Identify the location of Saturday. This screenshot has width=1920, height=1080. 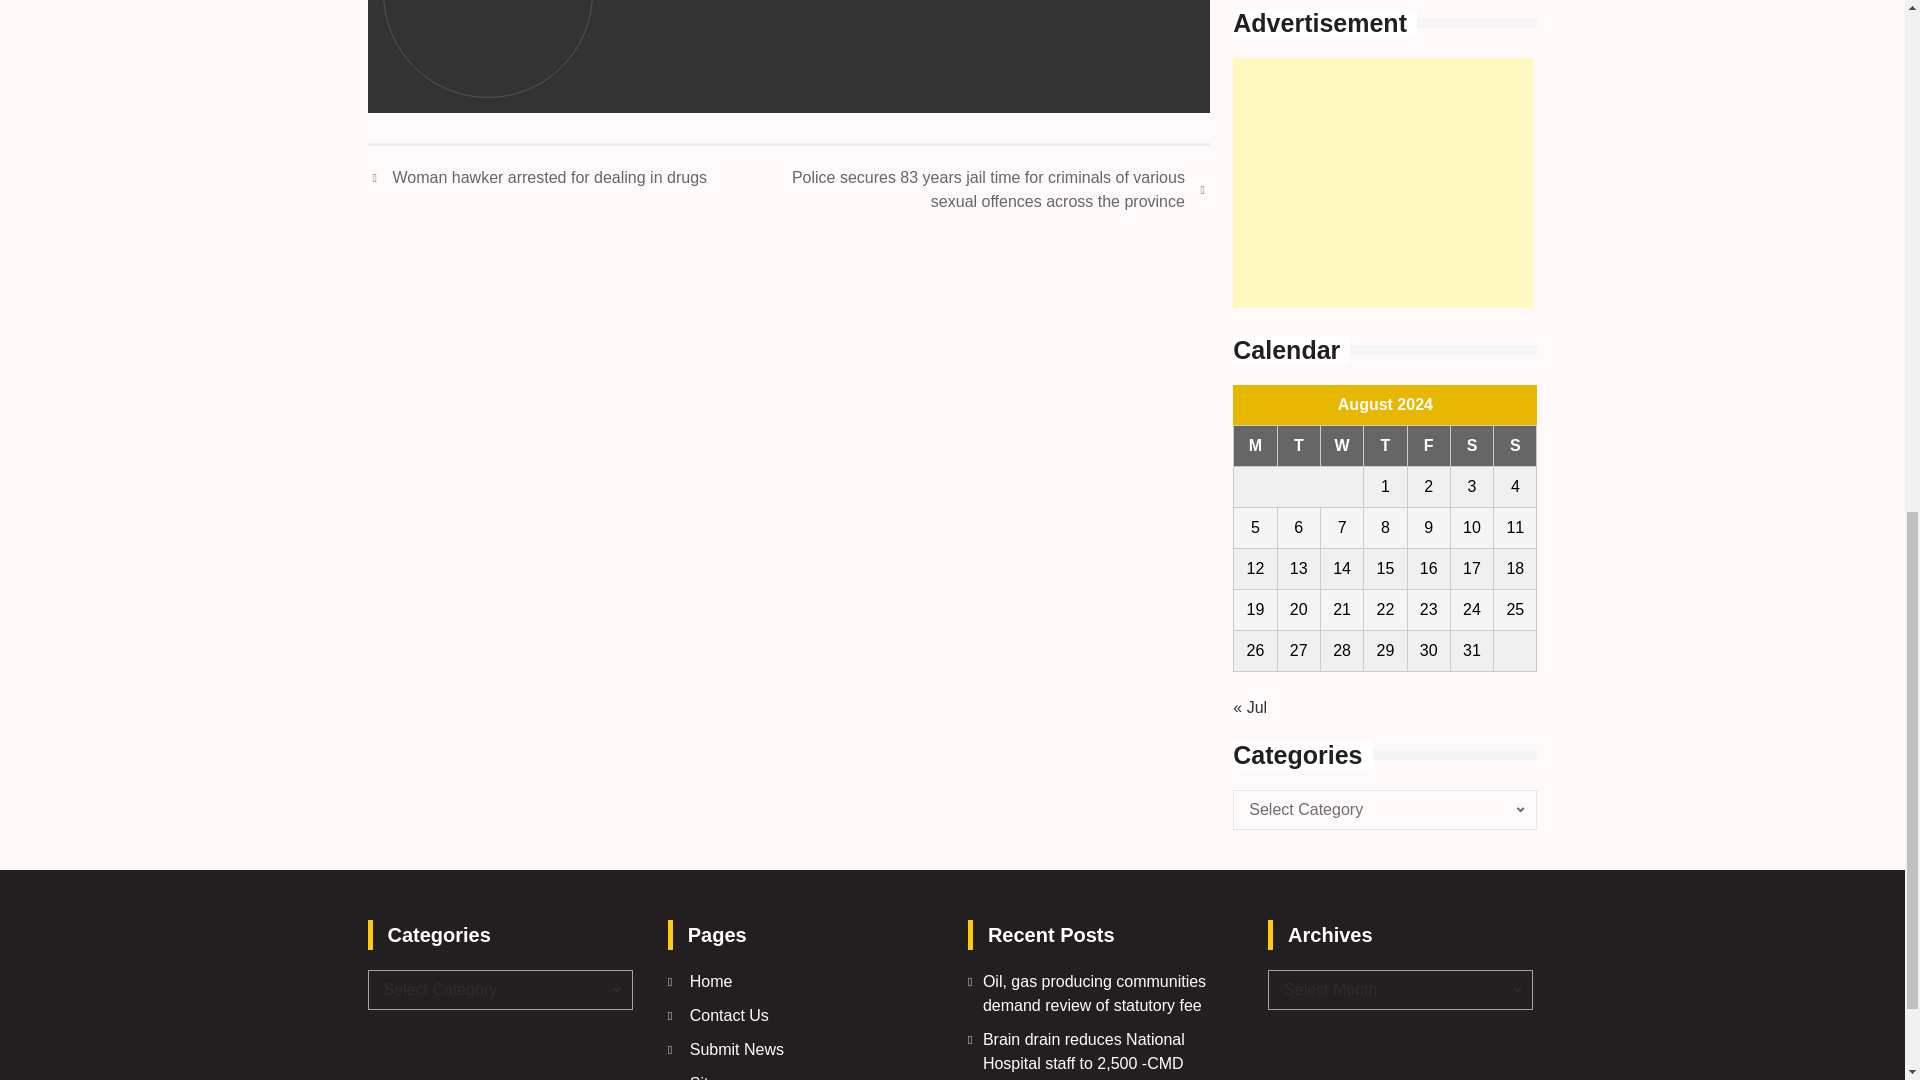
(1471, 446).